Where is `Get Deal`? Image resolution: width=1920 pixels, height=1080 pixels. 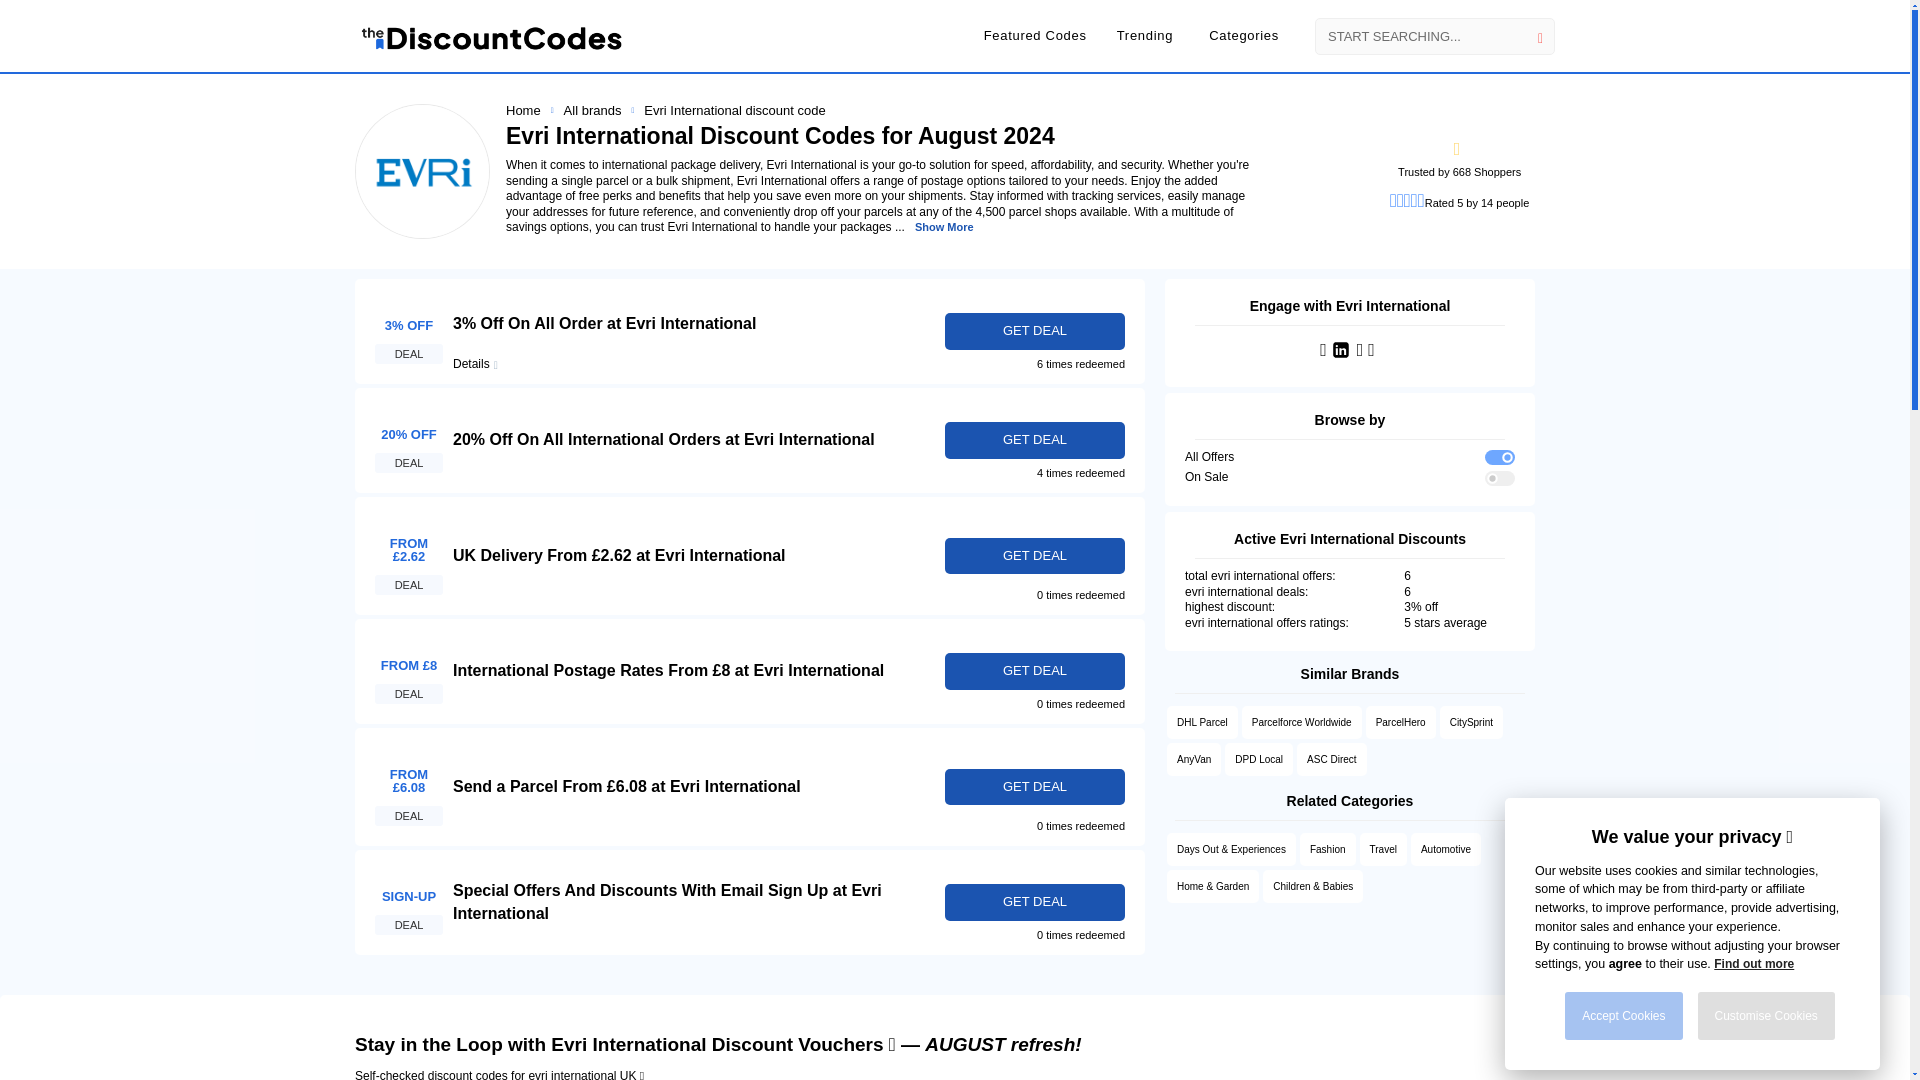
Get Deal is located at coordinates (1034, 902).